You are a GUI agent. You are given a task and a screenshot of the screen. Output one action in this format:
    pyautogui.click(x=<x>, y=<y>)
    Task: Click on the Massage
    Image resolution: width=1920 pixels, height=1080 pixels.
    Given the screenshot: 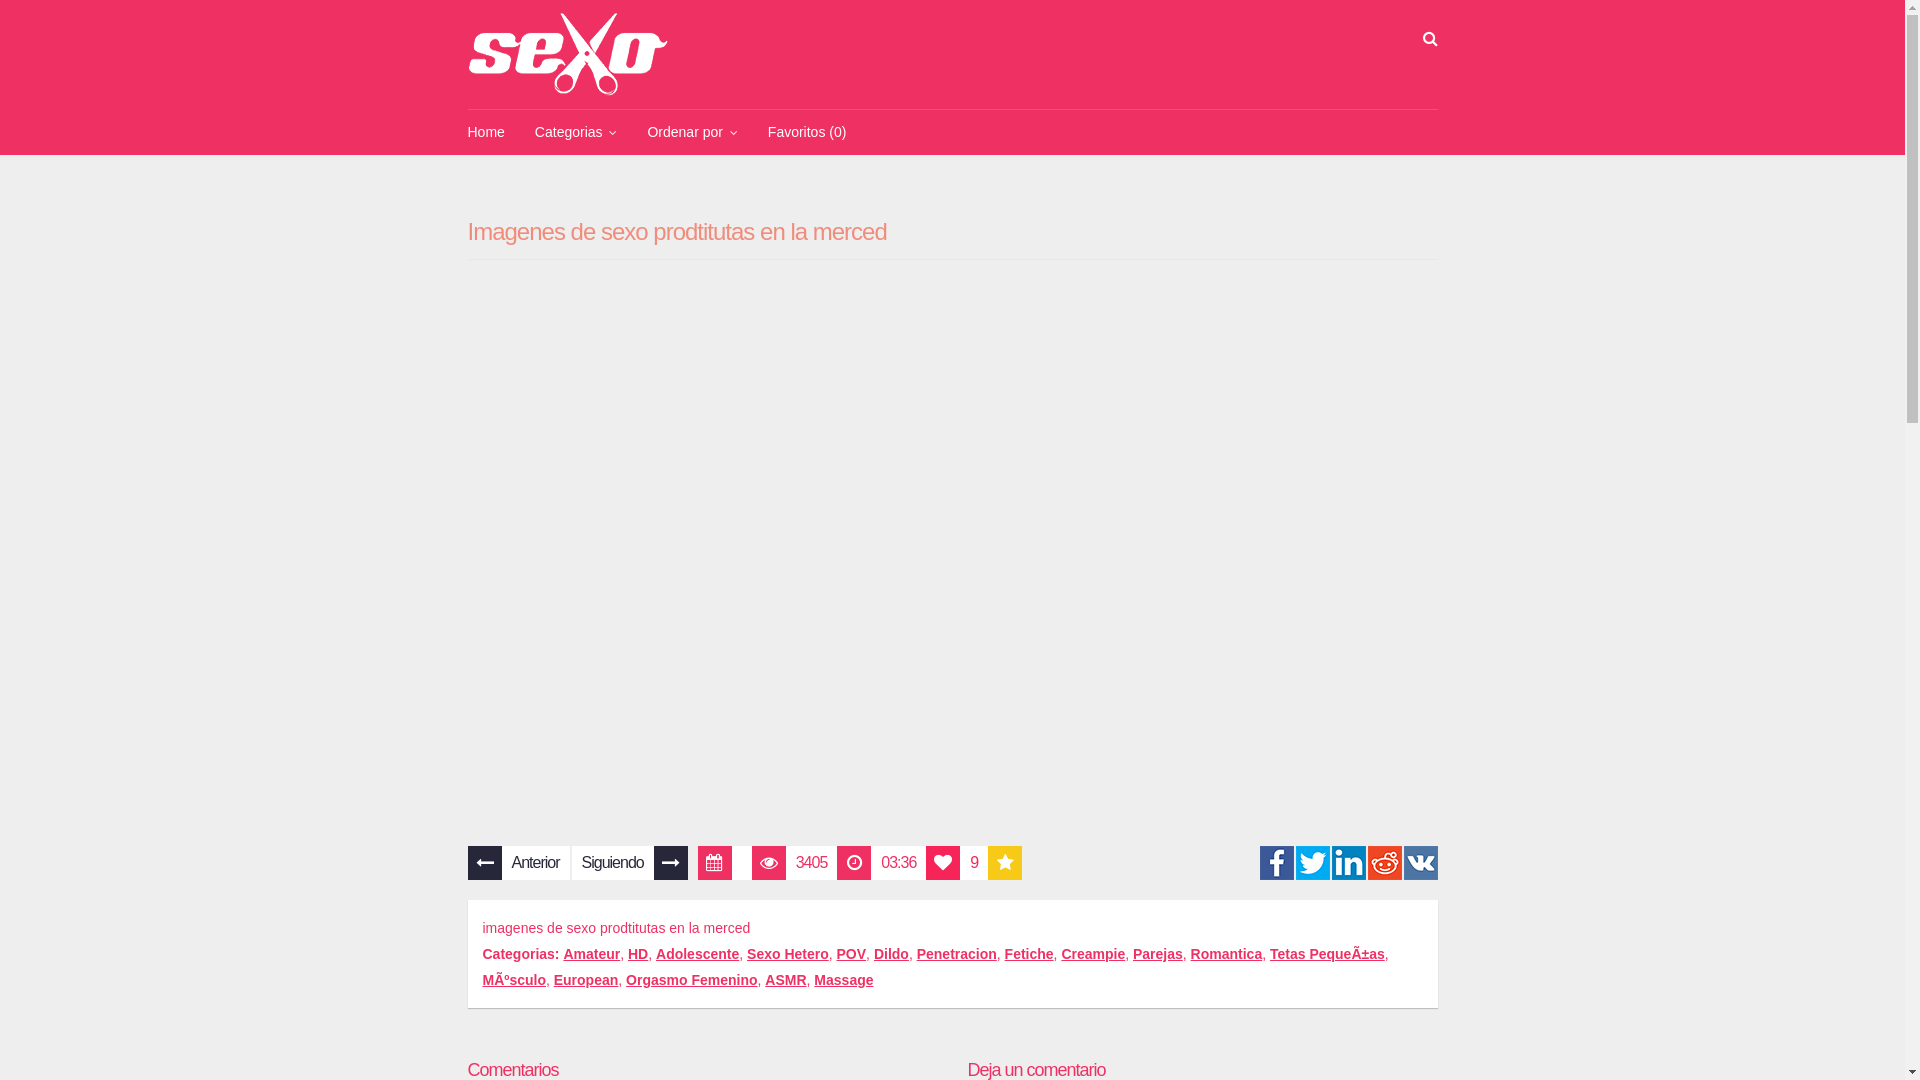 What is the action you would take?
    pyautogui.click(x=844, y=980)
    